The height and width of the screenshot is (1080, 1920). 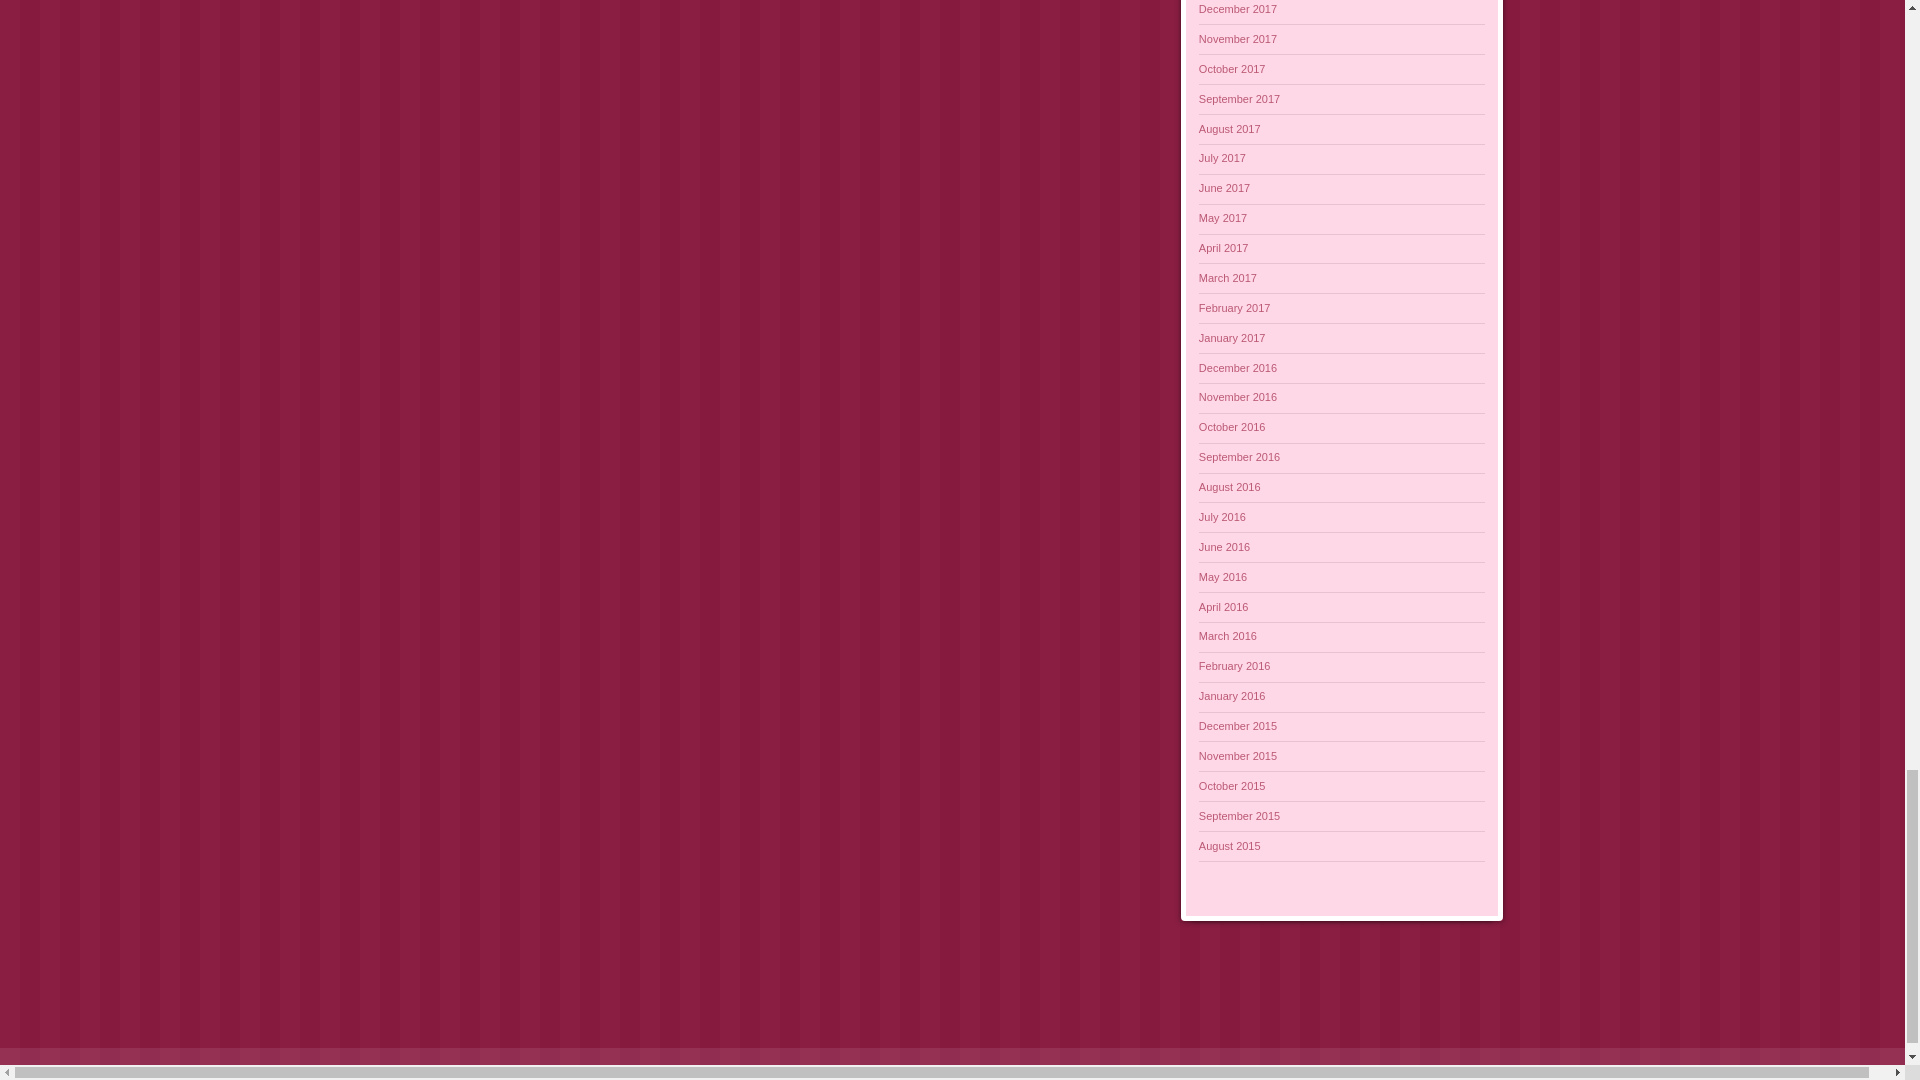 What do you see at coordinates (142, 1069) in the screenshot?
I see `Semantic Personal Publishing Platform` at bounding box center [142, 1069].